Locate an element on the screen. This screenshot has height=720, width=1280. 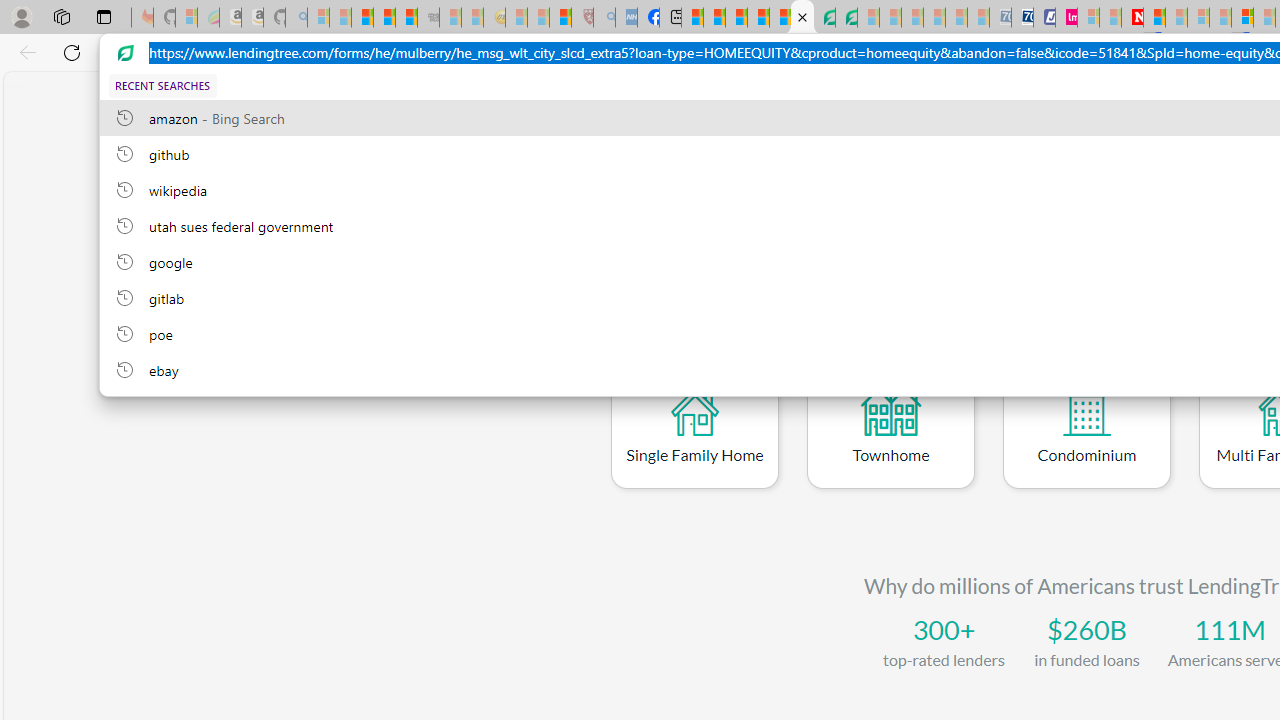
Microsoft Word - consumer-privacy address update 2.2021 is located at coordinates (846, 18).